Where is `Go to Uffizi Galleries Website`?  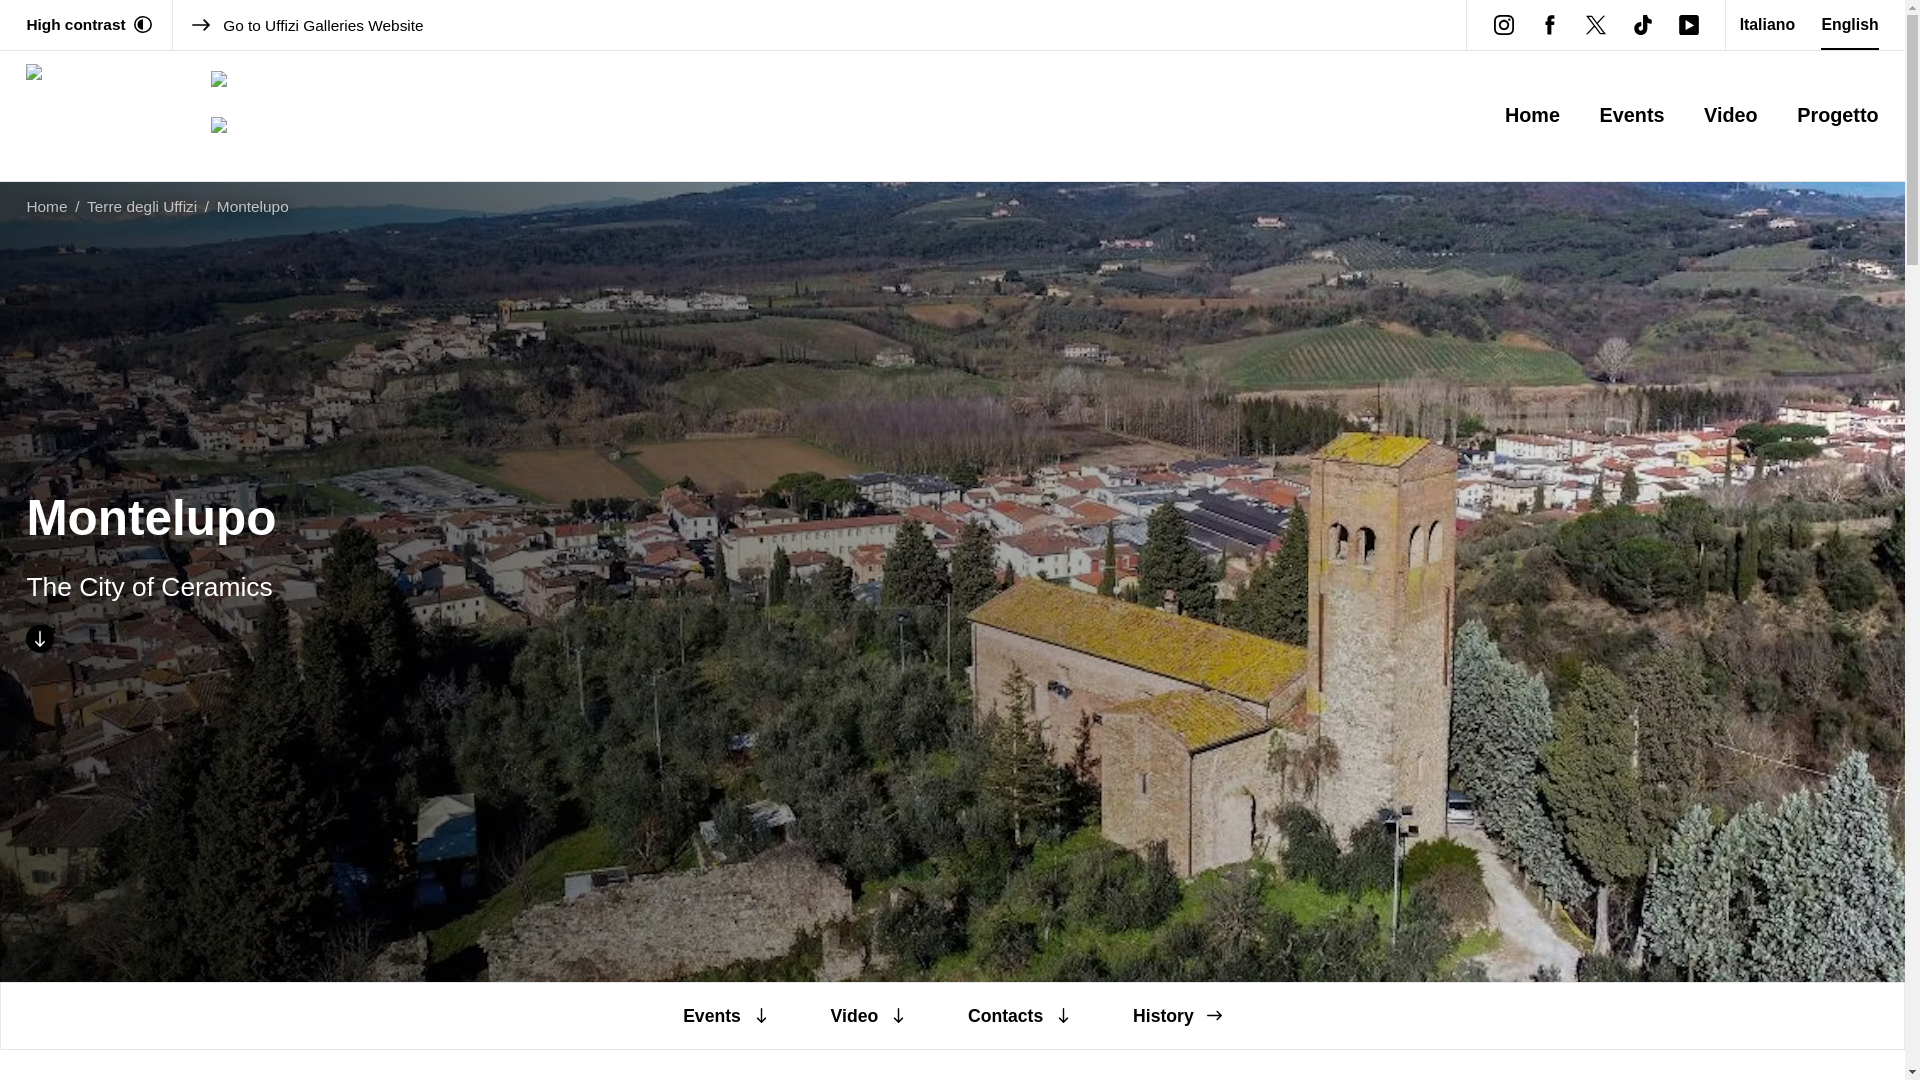
Go to Uffizi Galleries Website is located at coordinates (818, 25).